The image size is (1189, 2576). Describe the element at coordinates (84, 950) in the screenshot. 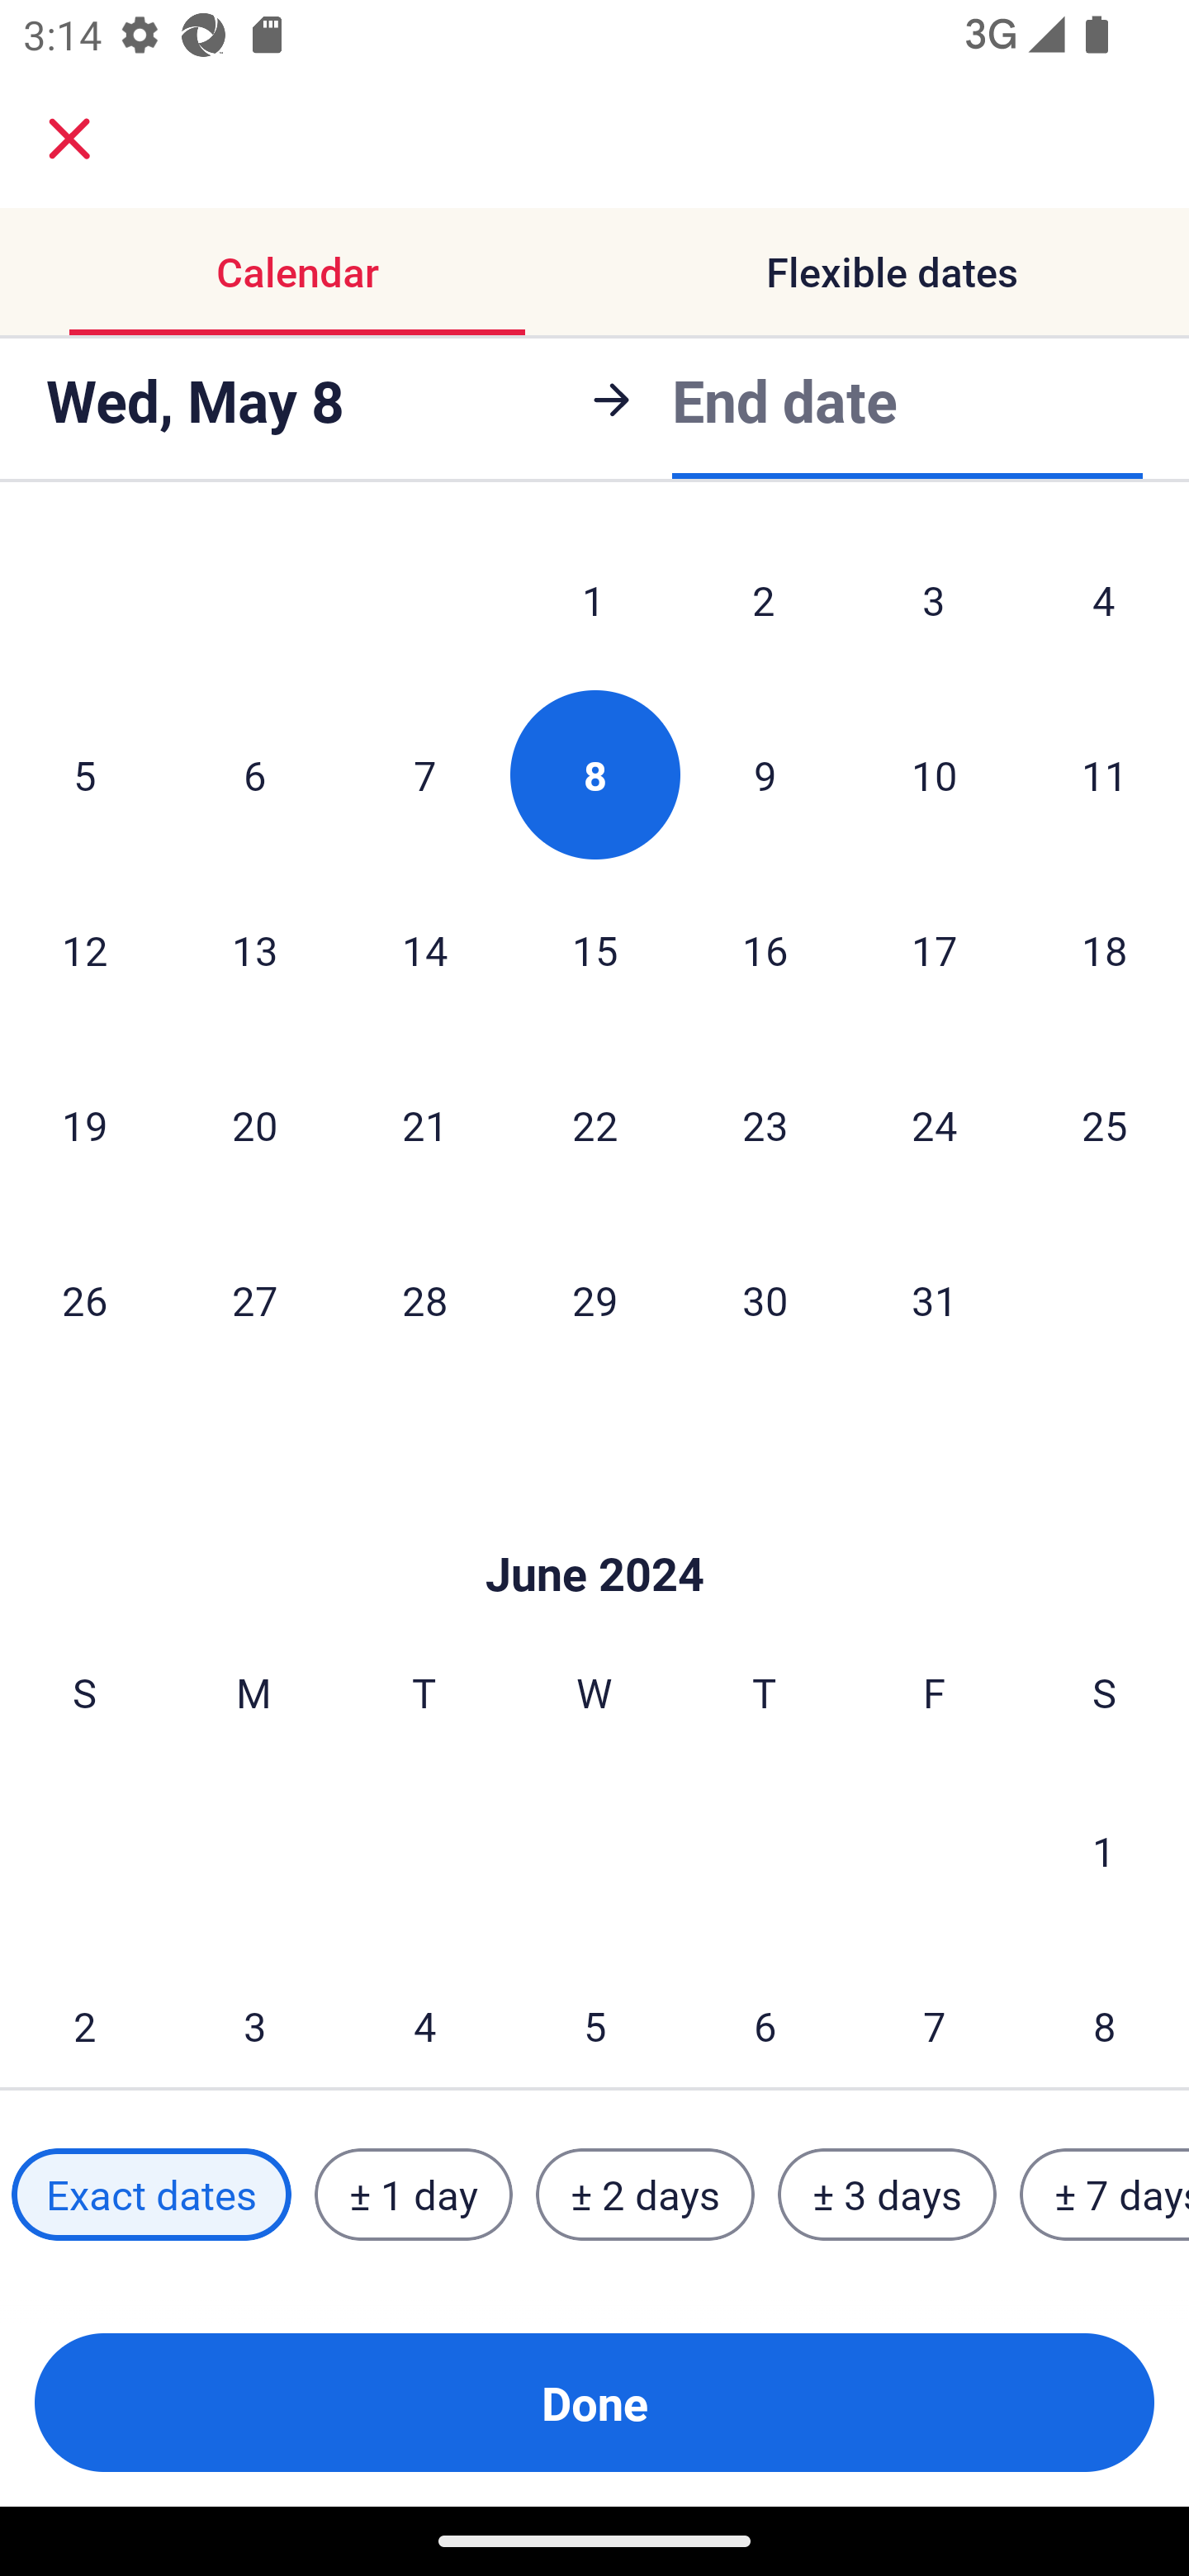

I see `12 Sunday, May 12, 2024` at that location.